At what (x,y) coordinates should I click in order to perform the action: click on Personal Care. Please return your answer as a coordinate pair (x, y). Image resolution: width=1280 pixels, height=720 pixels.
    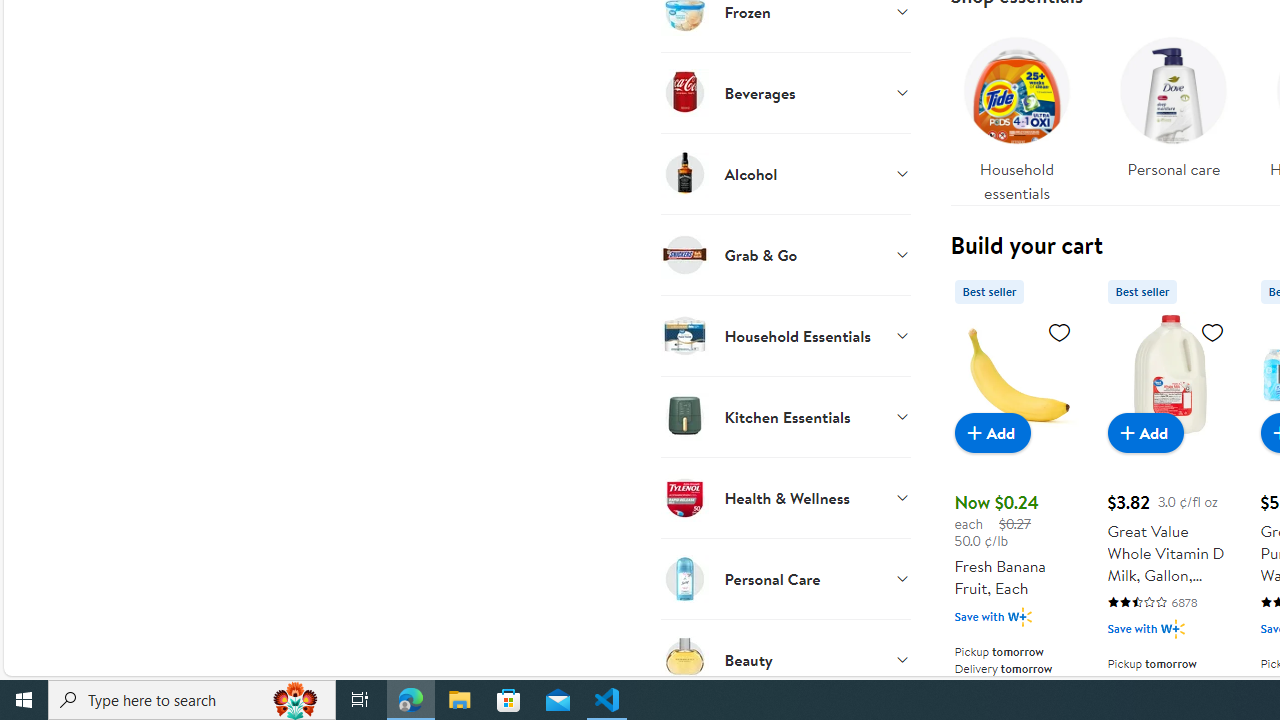
    Looking at the image, I should click on (786, 578).